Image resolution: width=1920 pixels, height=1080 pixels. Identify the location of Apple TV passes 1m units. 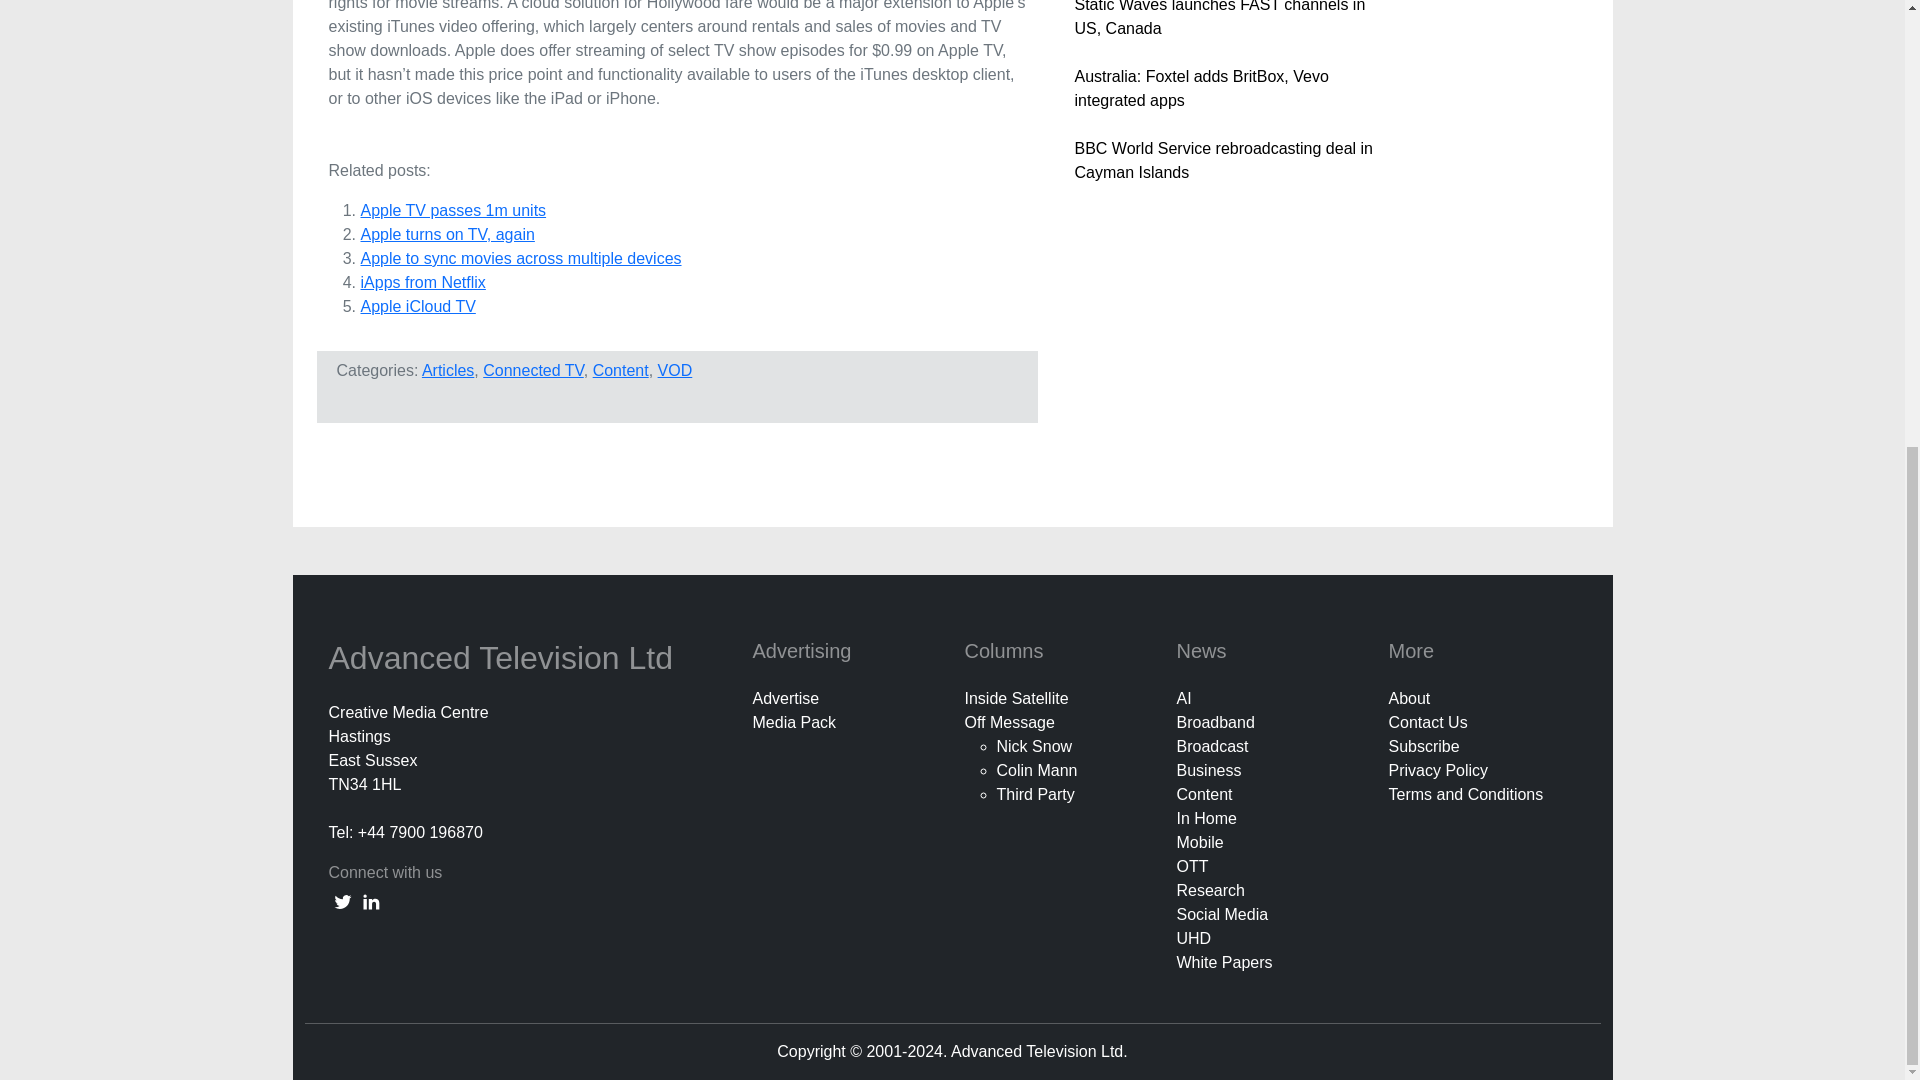
(452, 210).